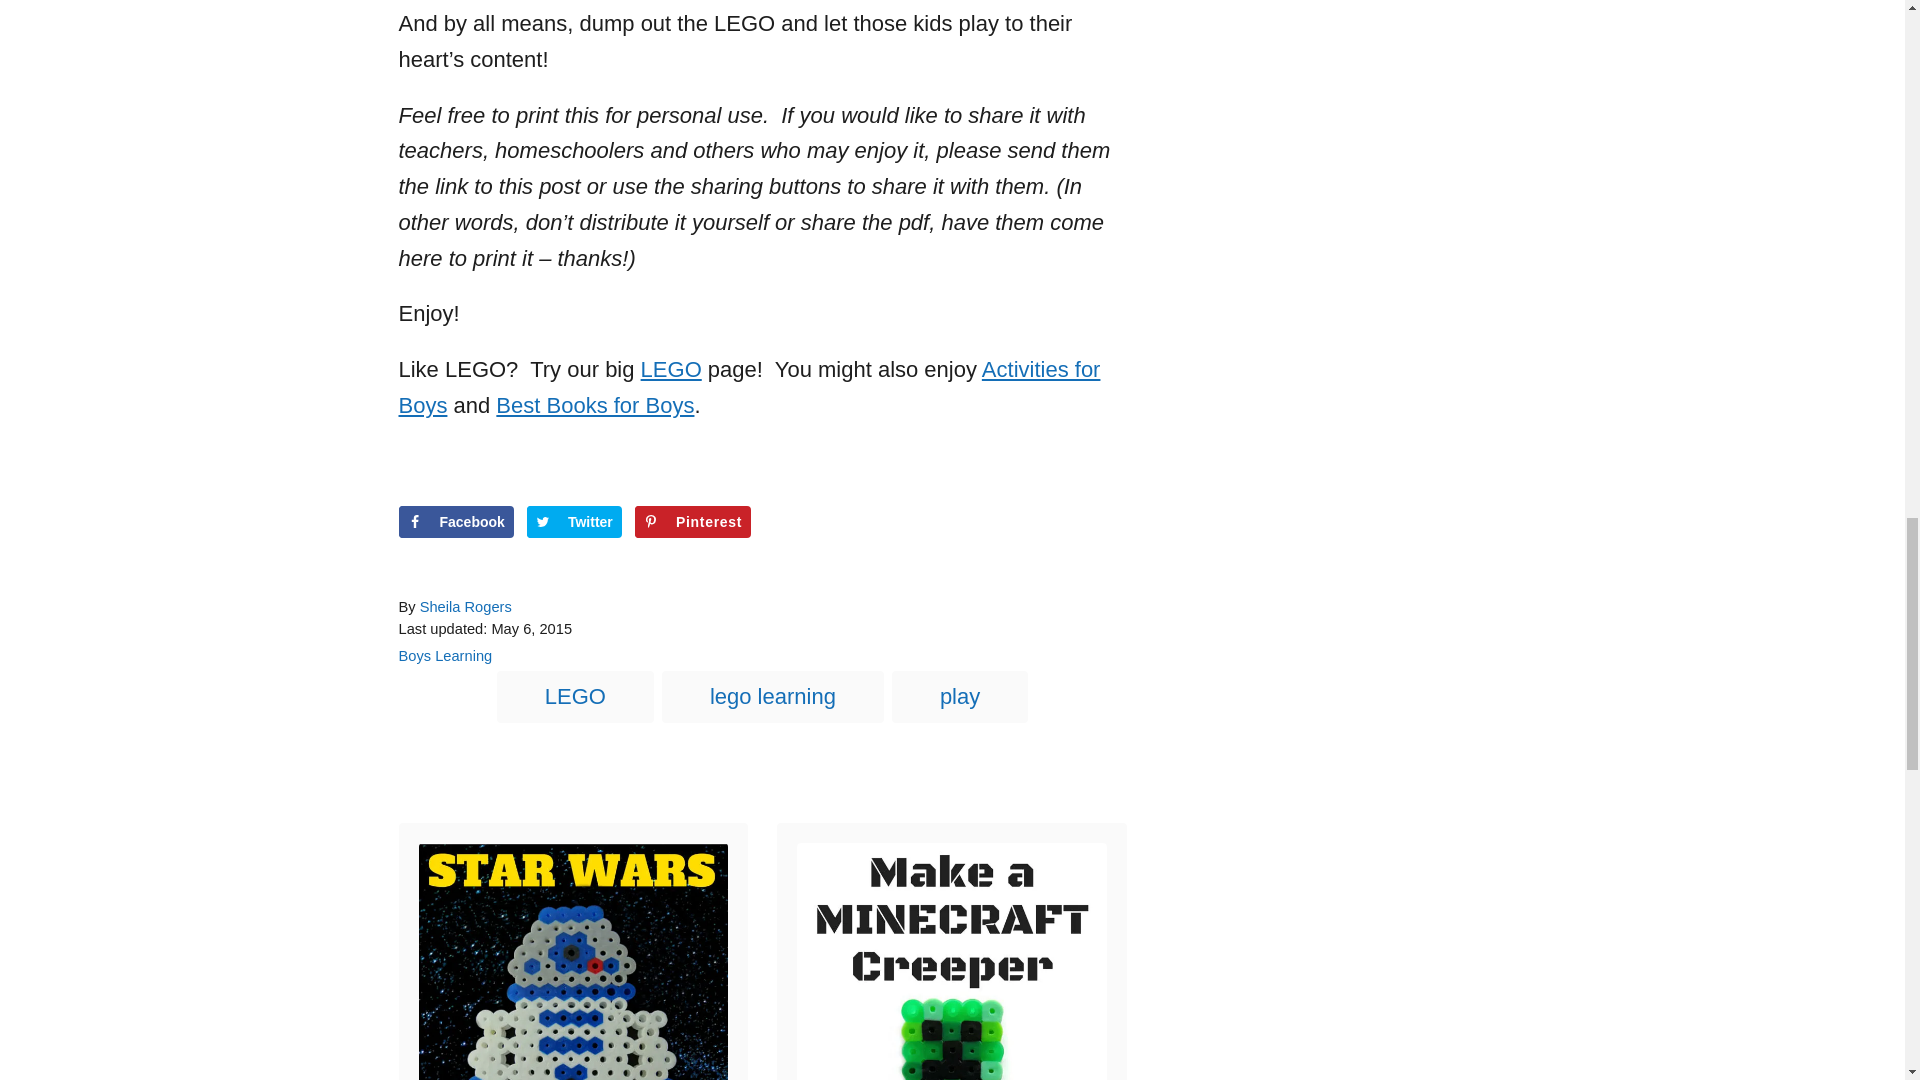  What do you see at coordinates (672, 370) in the screenshot?
I see `LEGO` at bounding box center [672, 370].